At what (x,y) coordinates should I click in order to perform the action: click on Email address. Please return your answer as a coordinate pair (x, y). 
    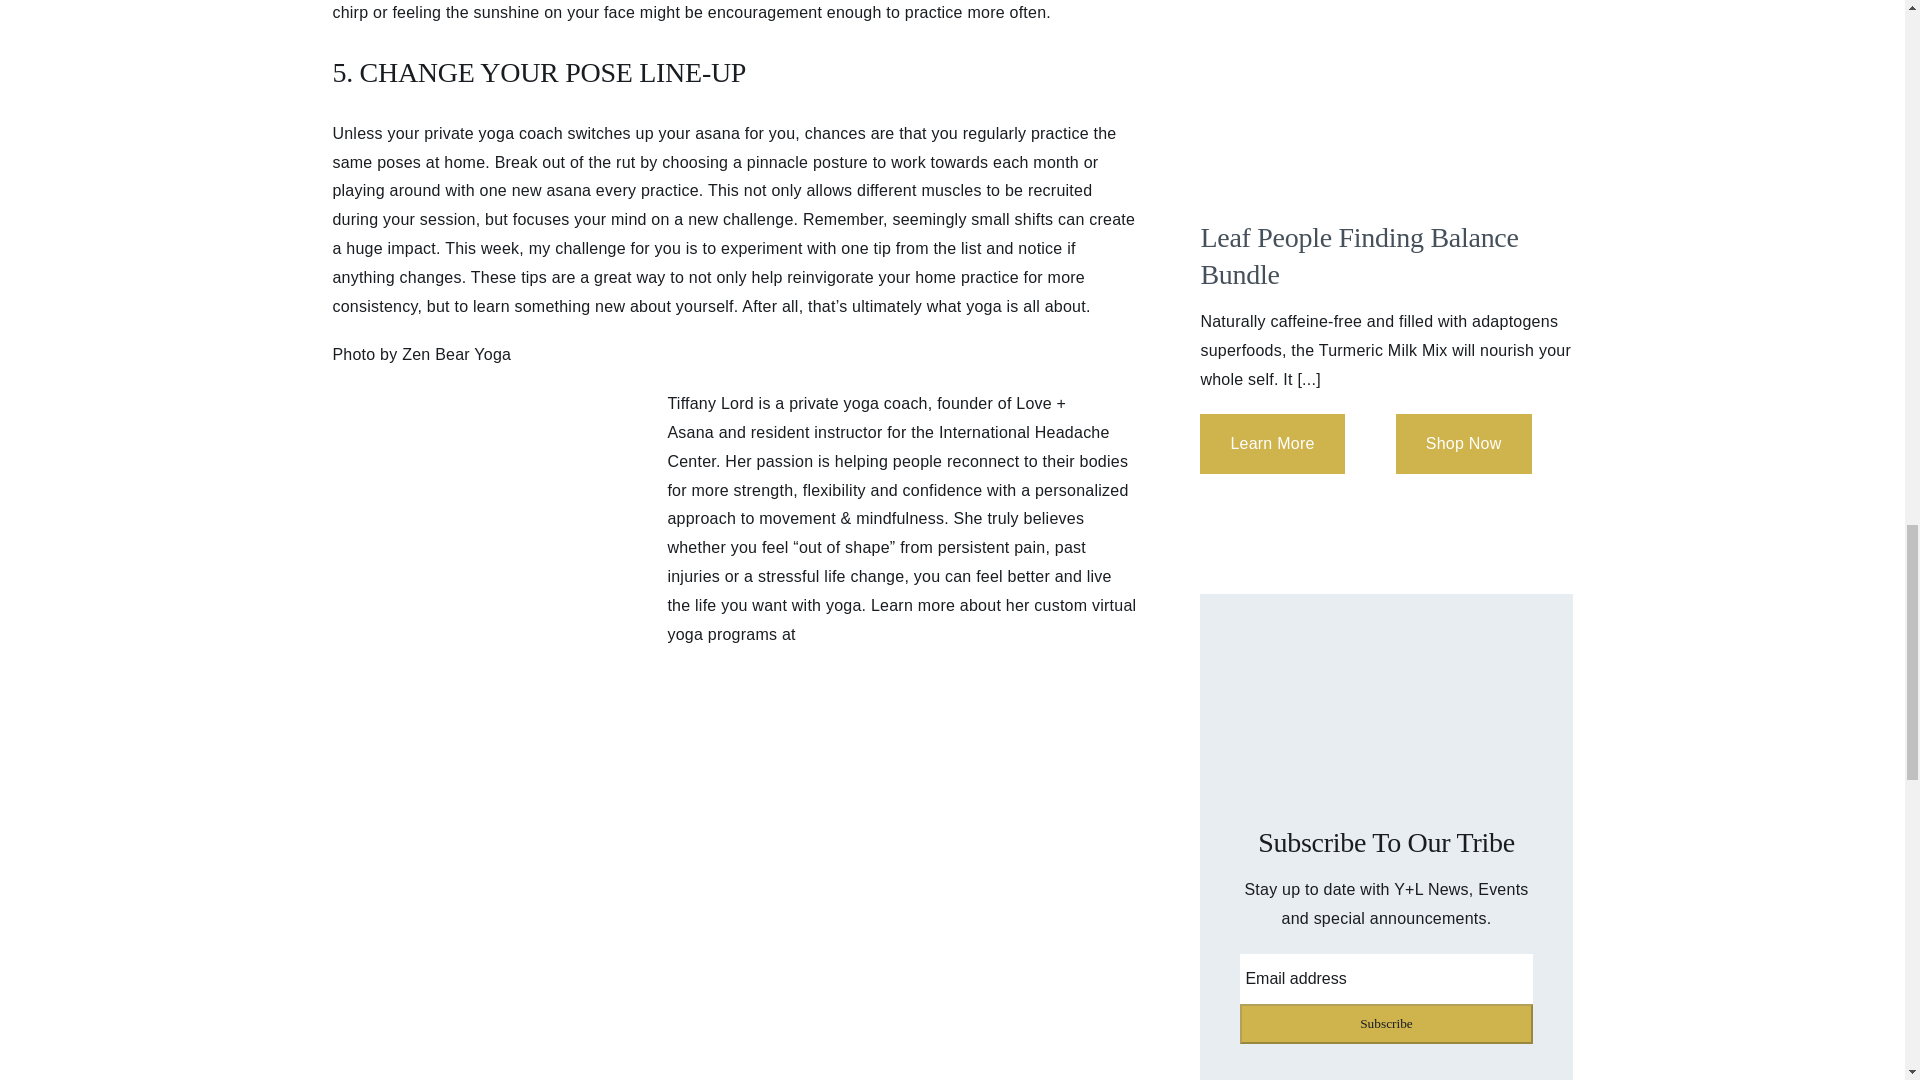
    Looking at the image, I should click on (1386, 978).